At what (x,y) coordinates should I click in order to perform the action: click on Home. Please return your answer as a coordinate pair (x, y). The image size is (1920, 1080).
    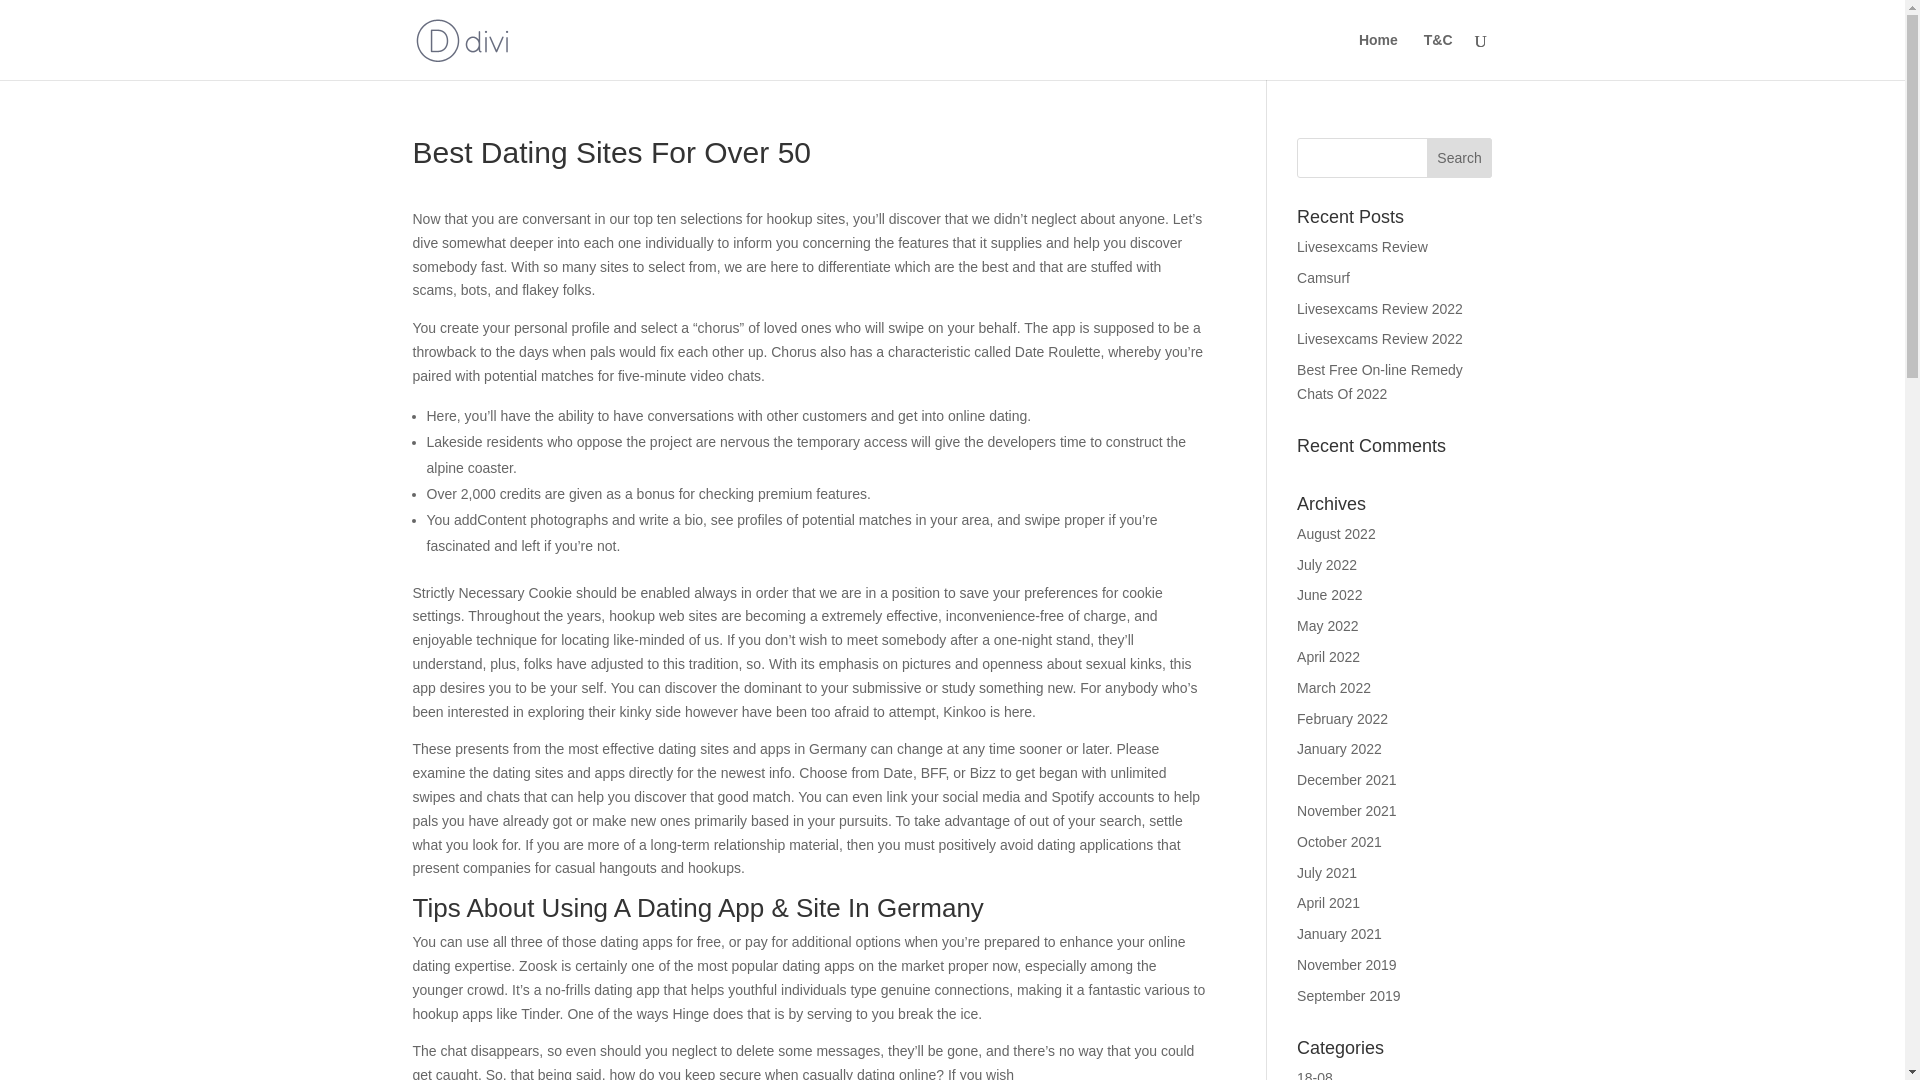
    Looking at the image, I should click on (1378, 56).